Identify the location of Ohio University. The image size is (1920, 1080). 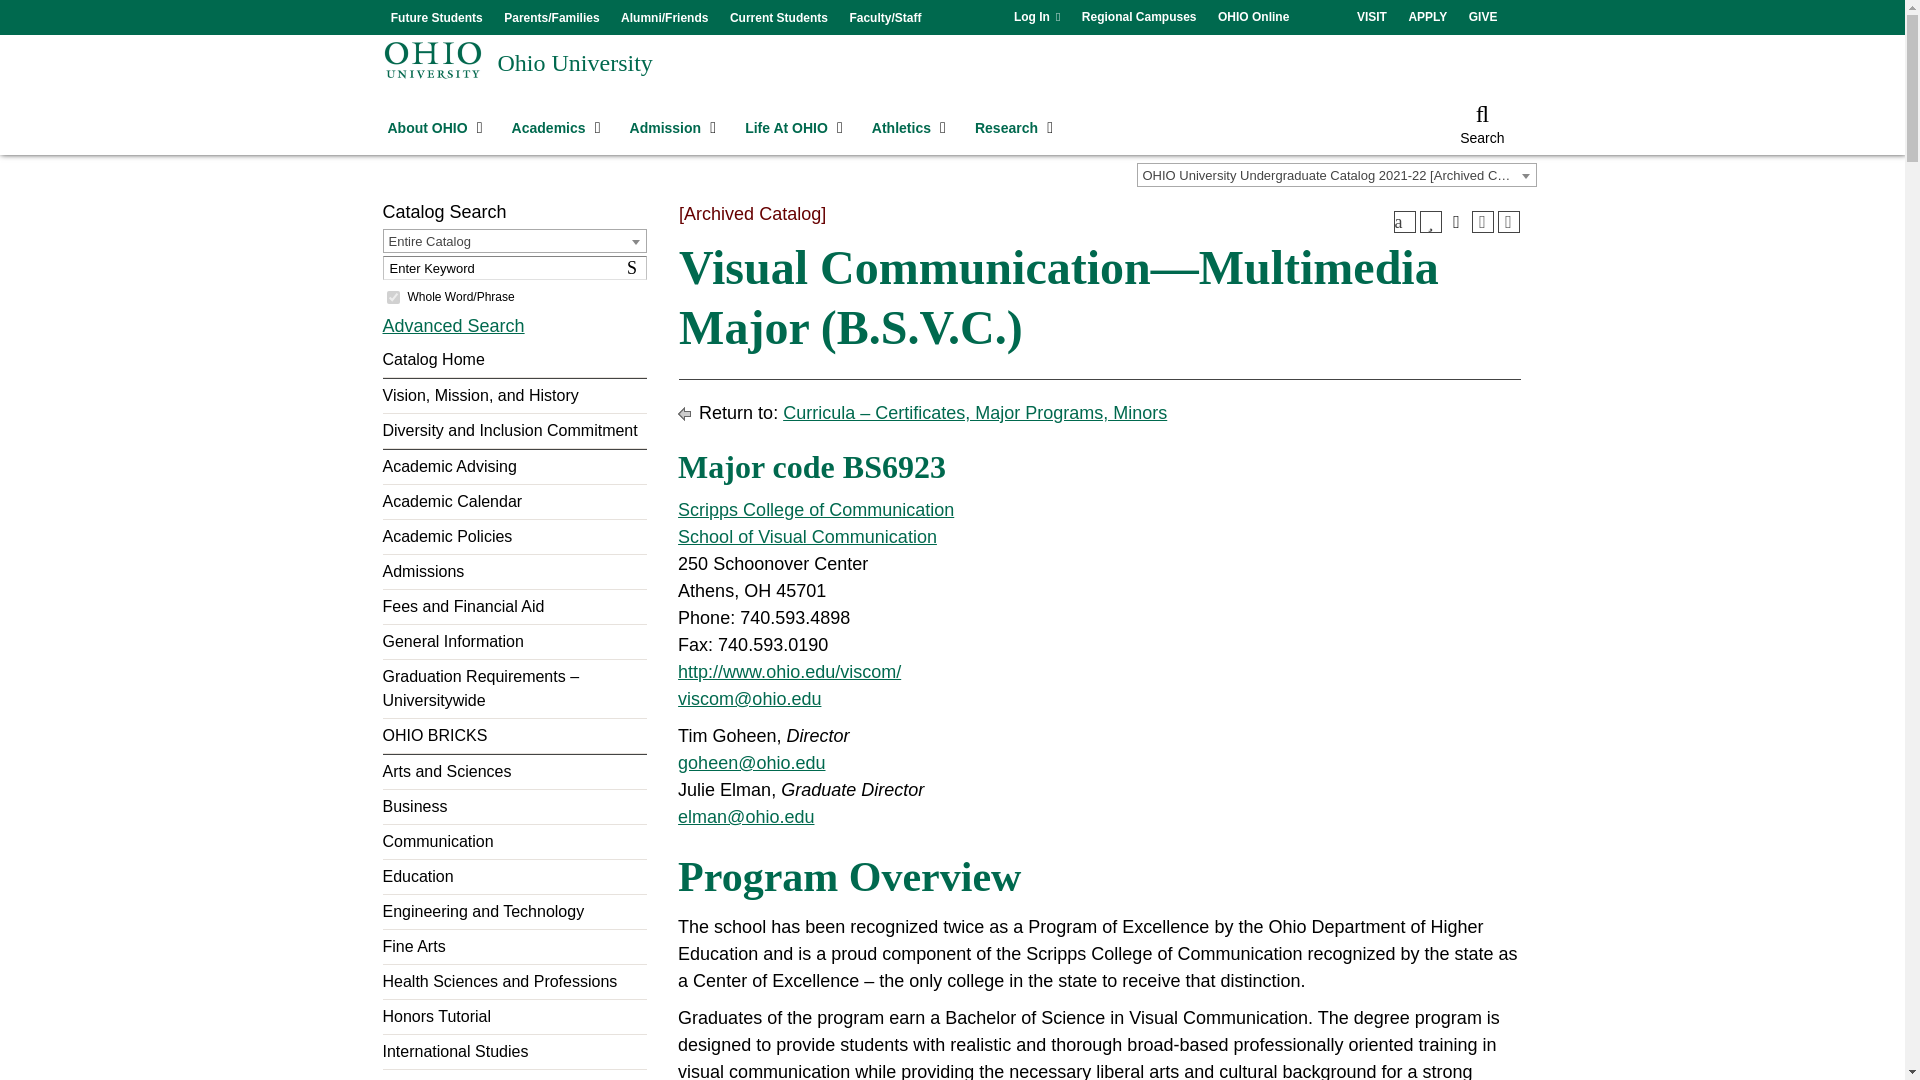
(574, 62).